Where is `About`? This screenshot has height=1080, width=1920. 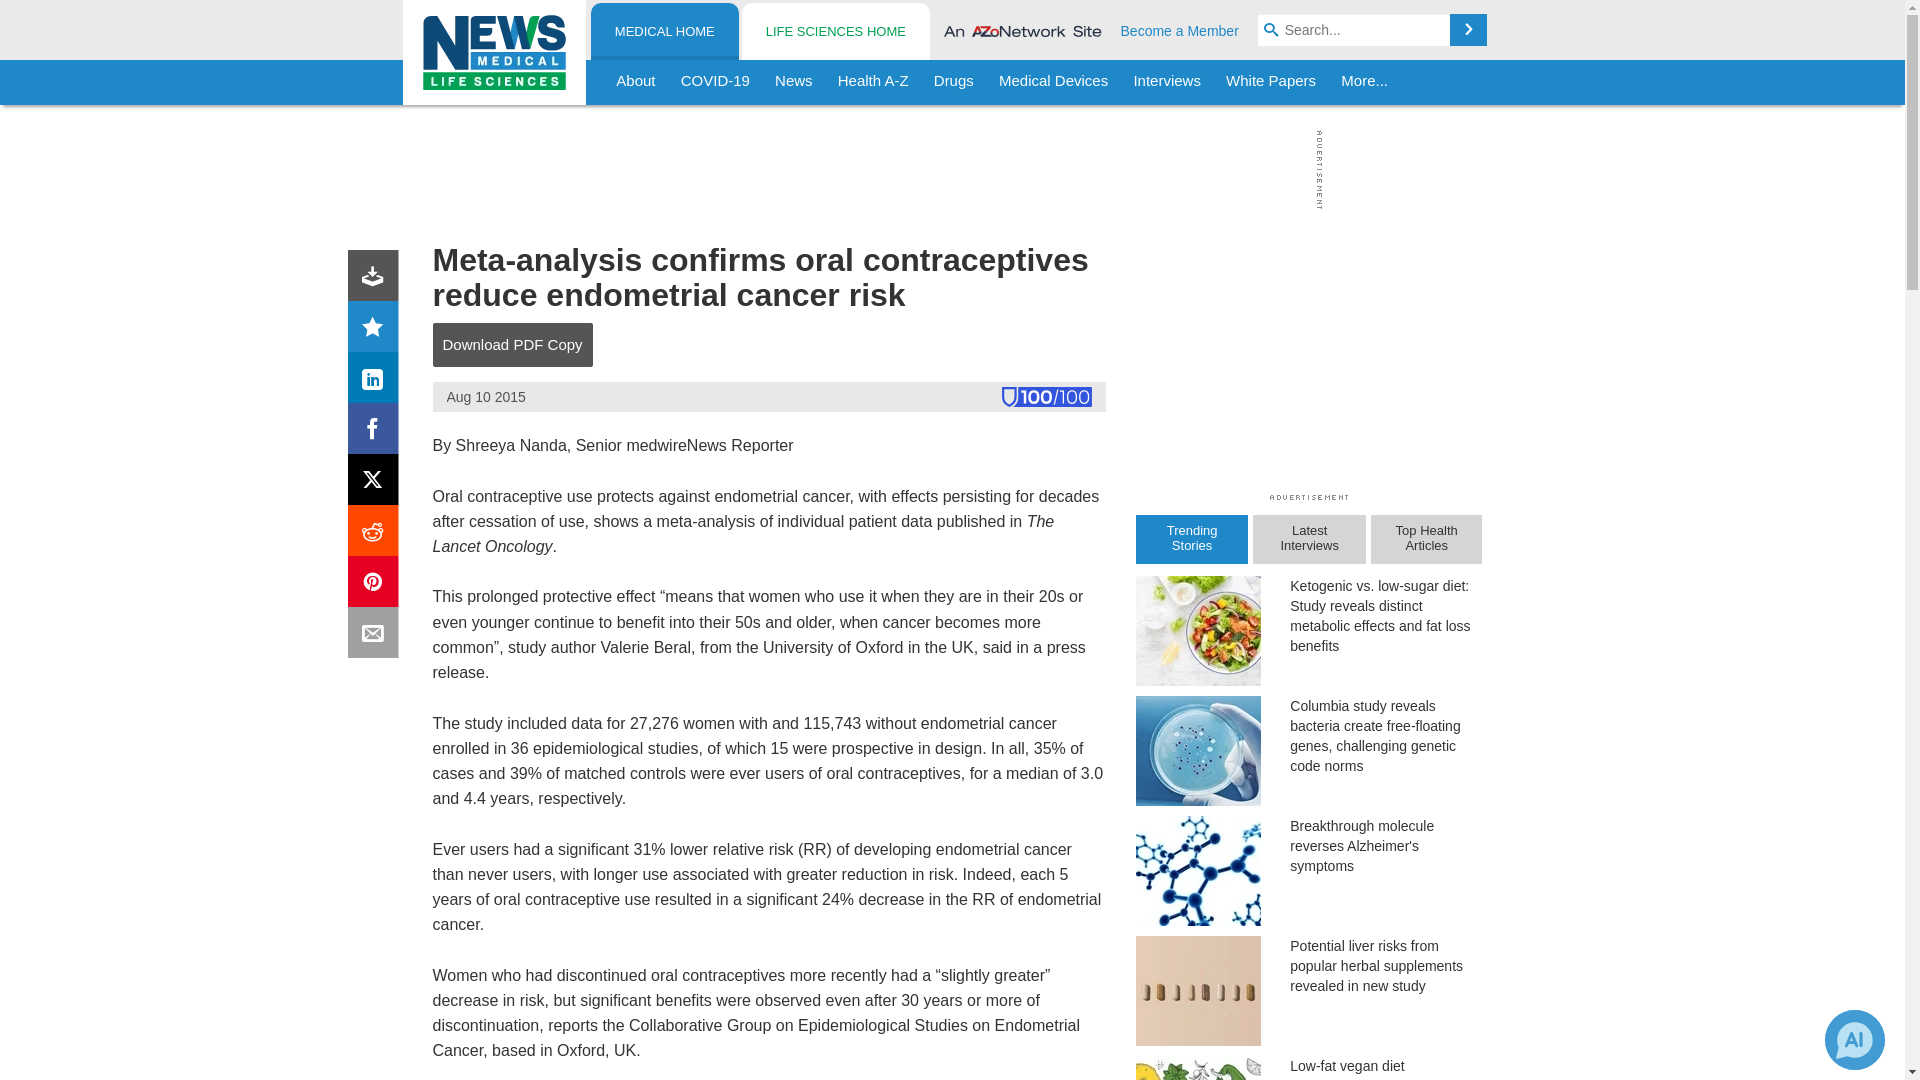 About is located at coordinates (636, 82).